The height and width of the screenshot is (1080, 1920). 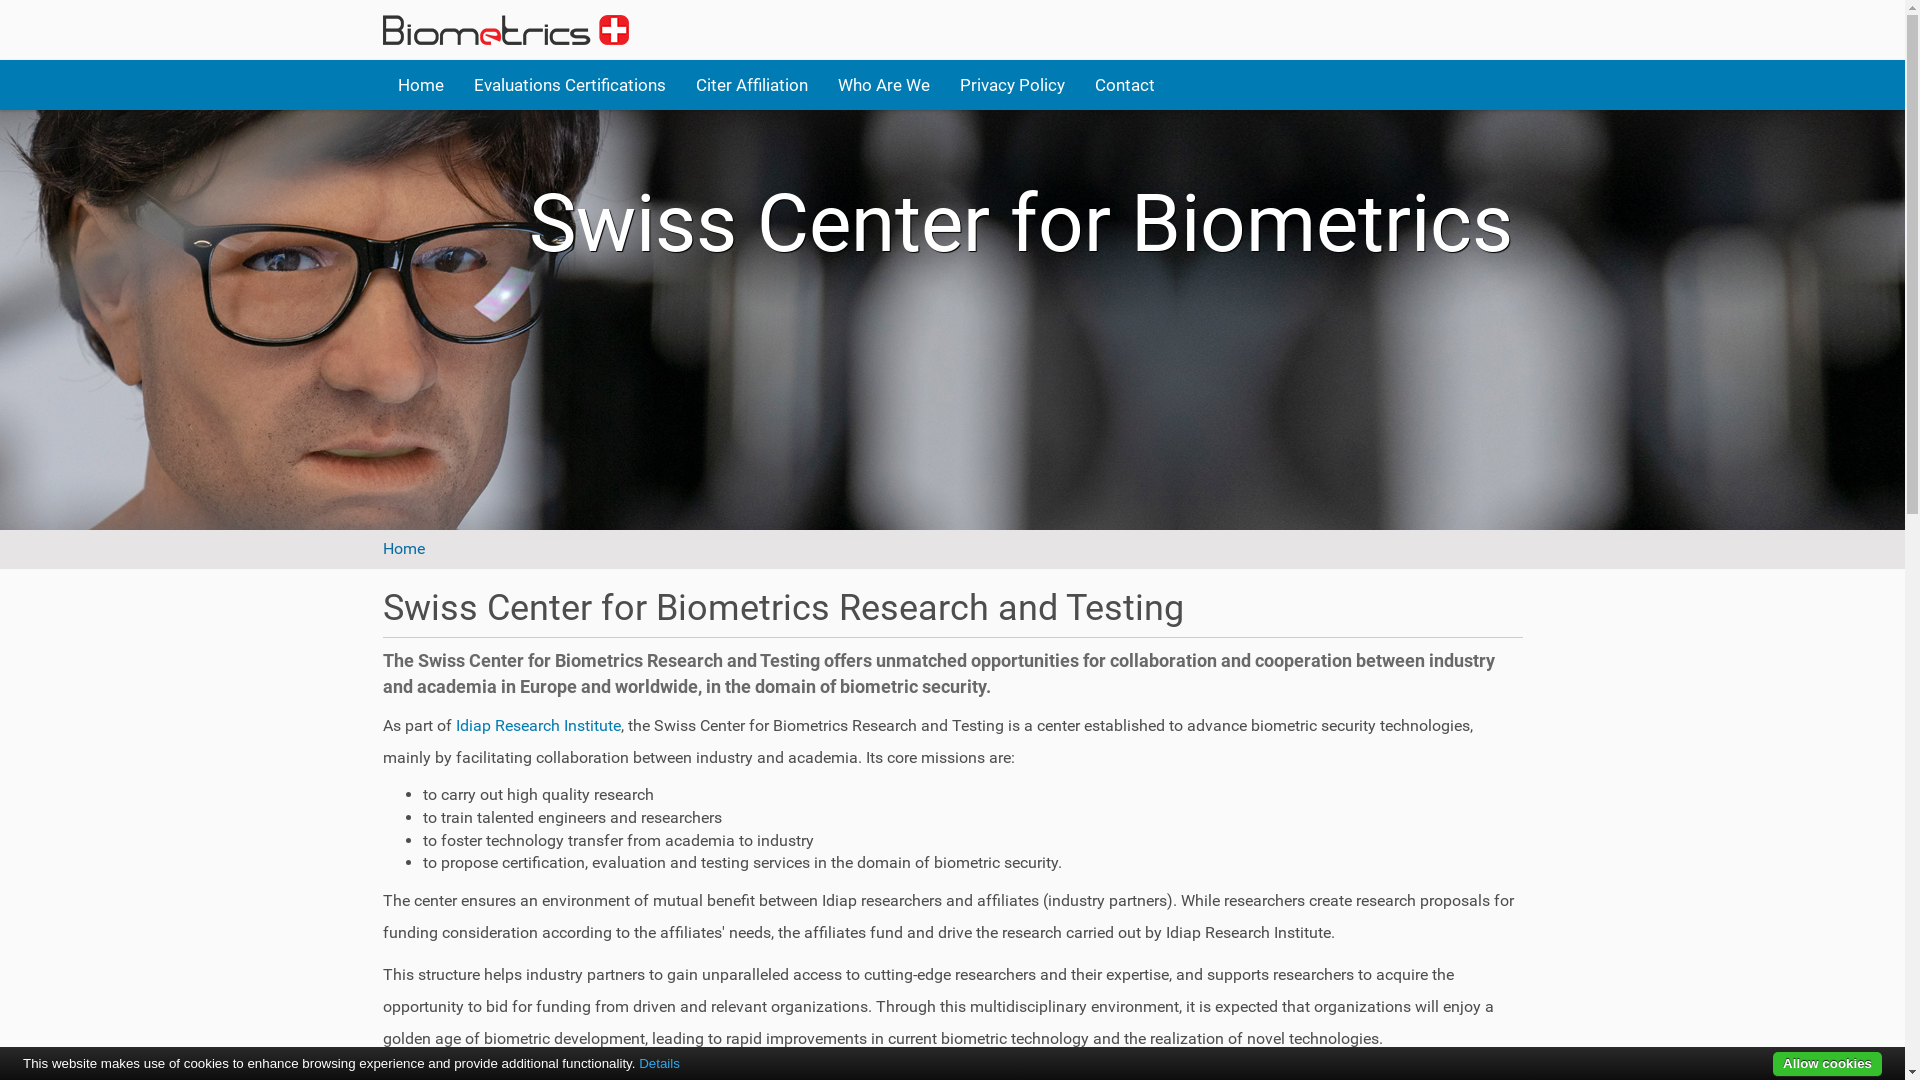 What do you see at coordinates (751, 85) in the screenshot?
I see `Citer Affiliation` at bounding box center [751, 85].